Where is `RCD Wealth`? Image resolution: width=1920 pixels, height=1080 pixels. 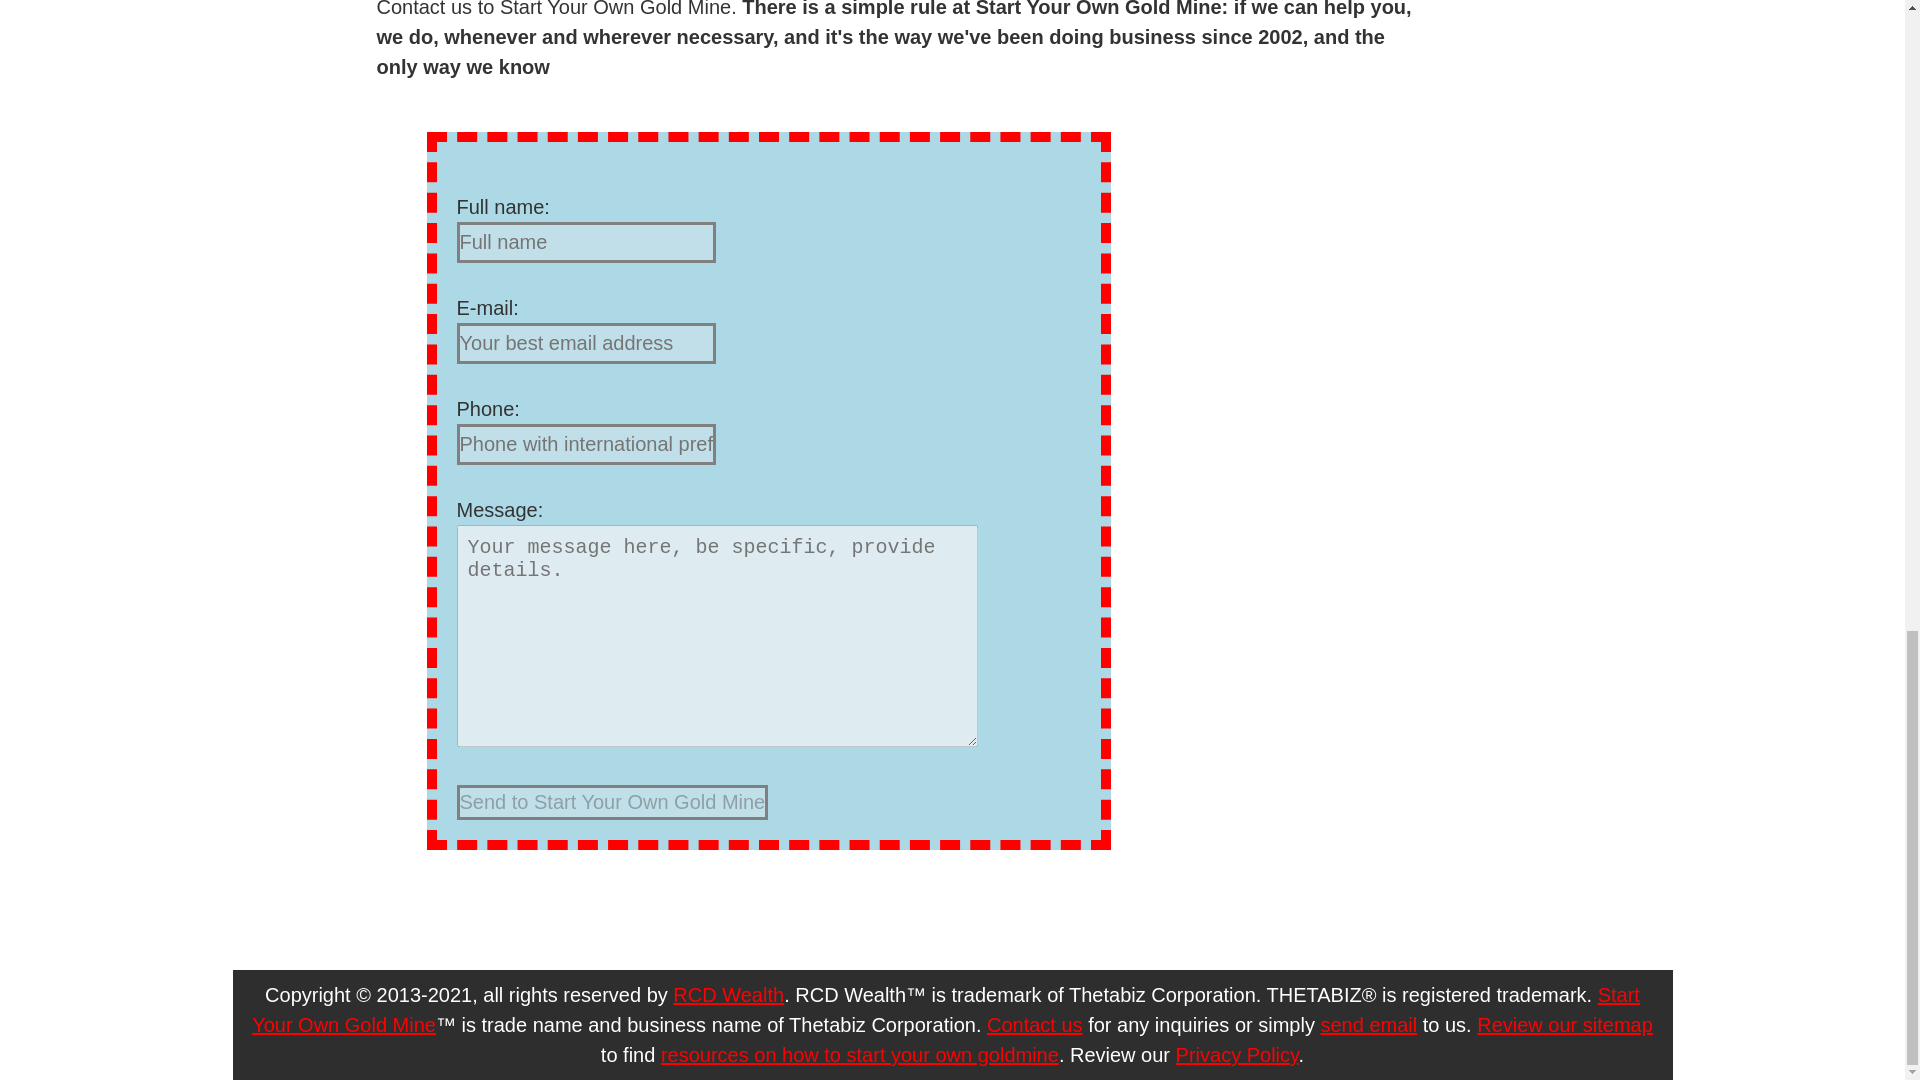
RCD Wealth is located at coordinates (728, 994).